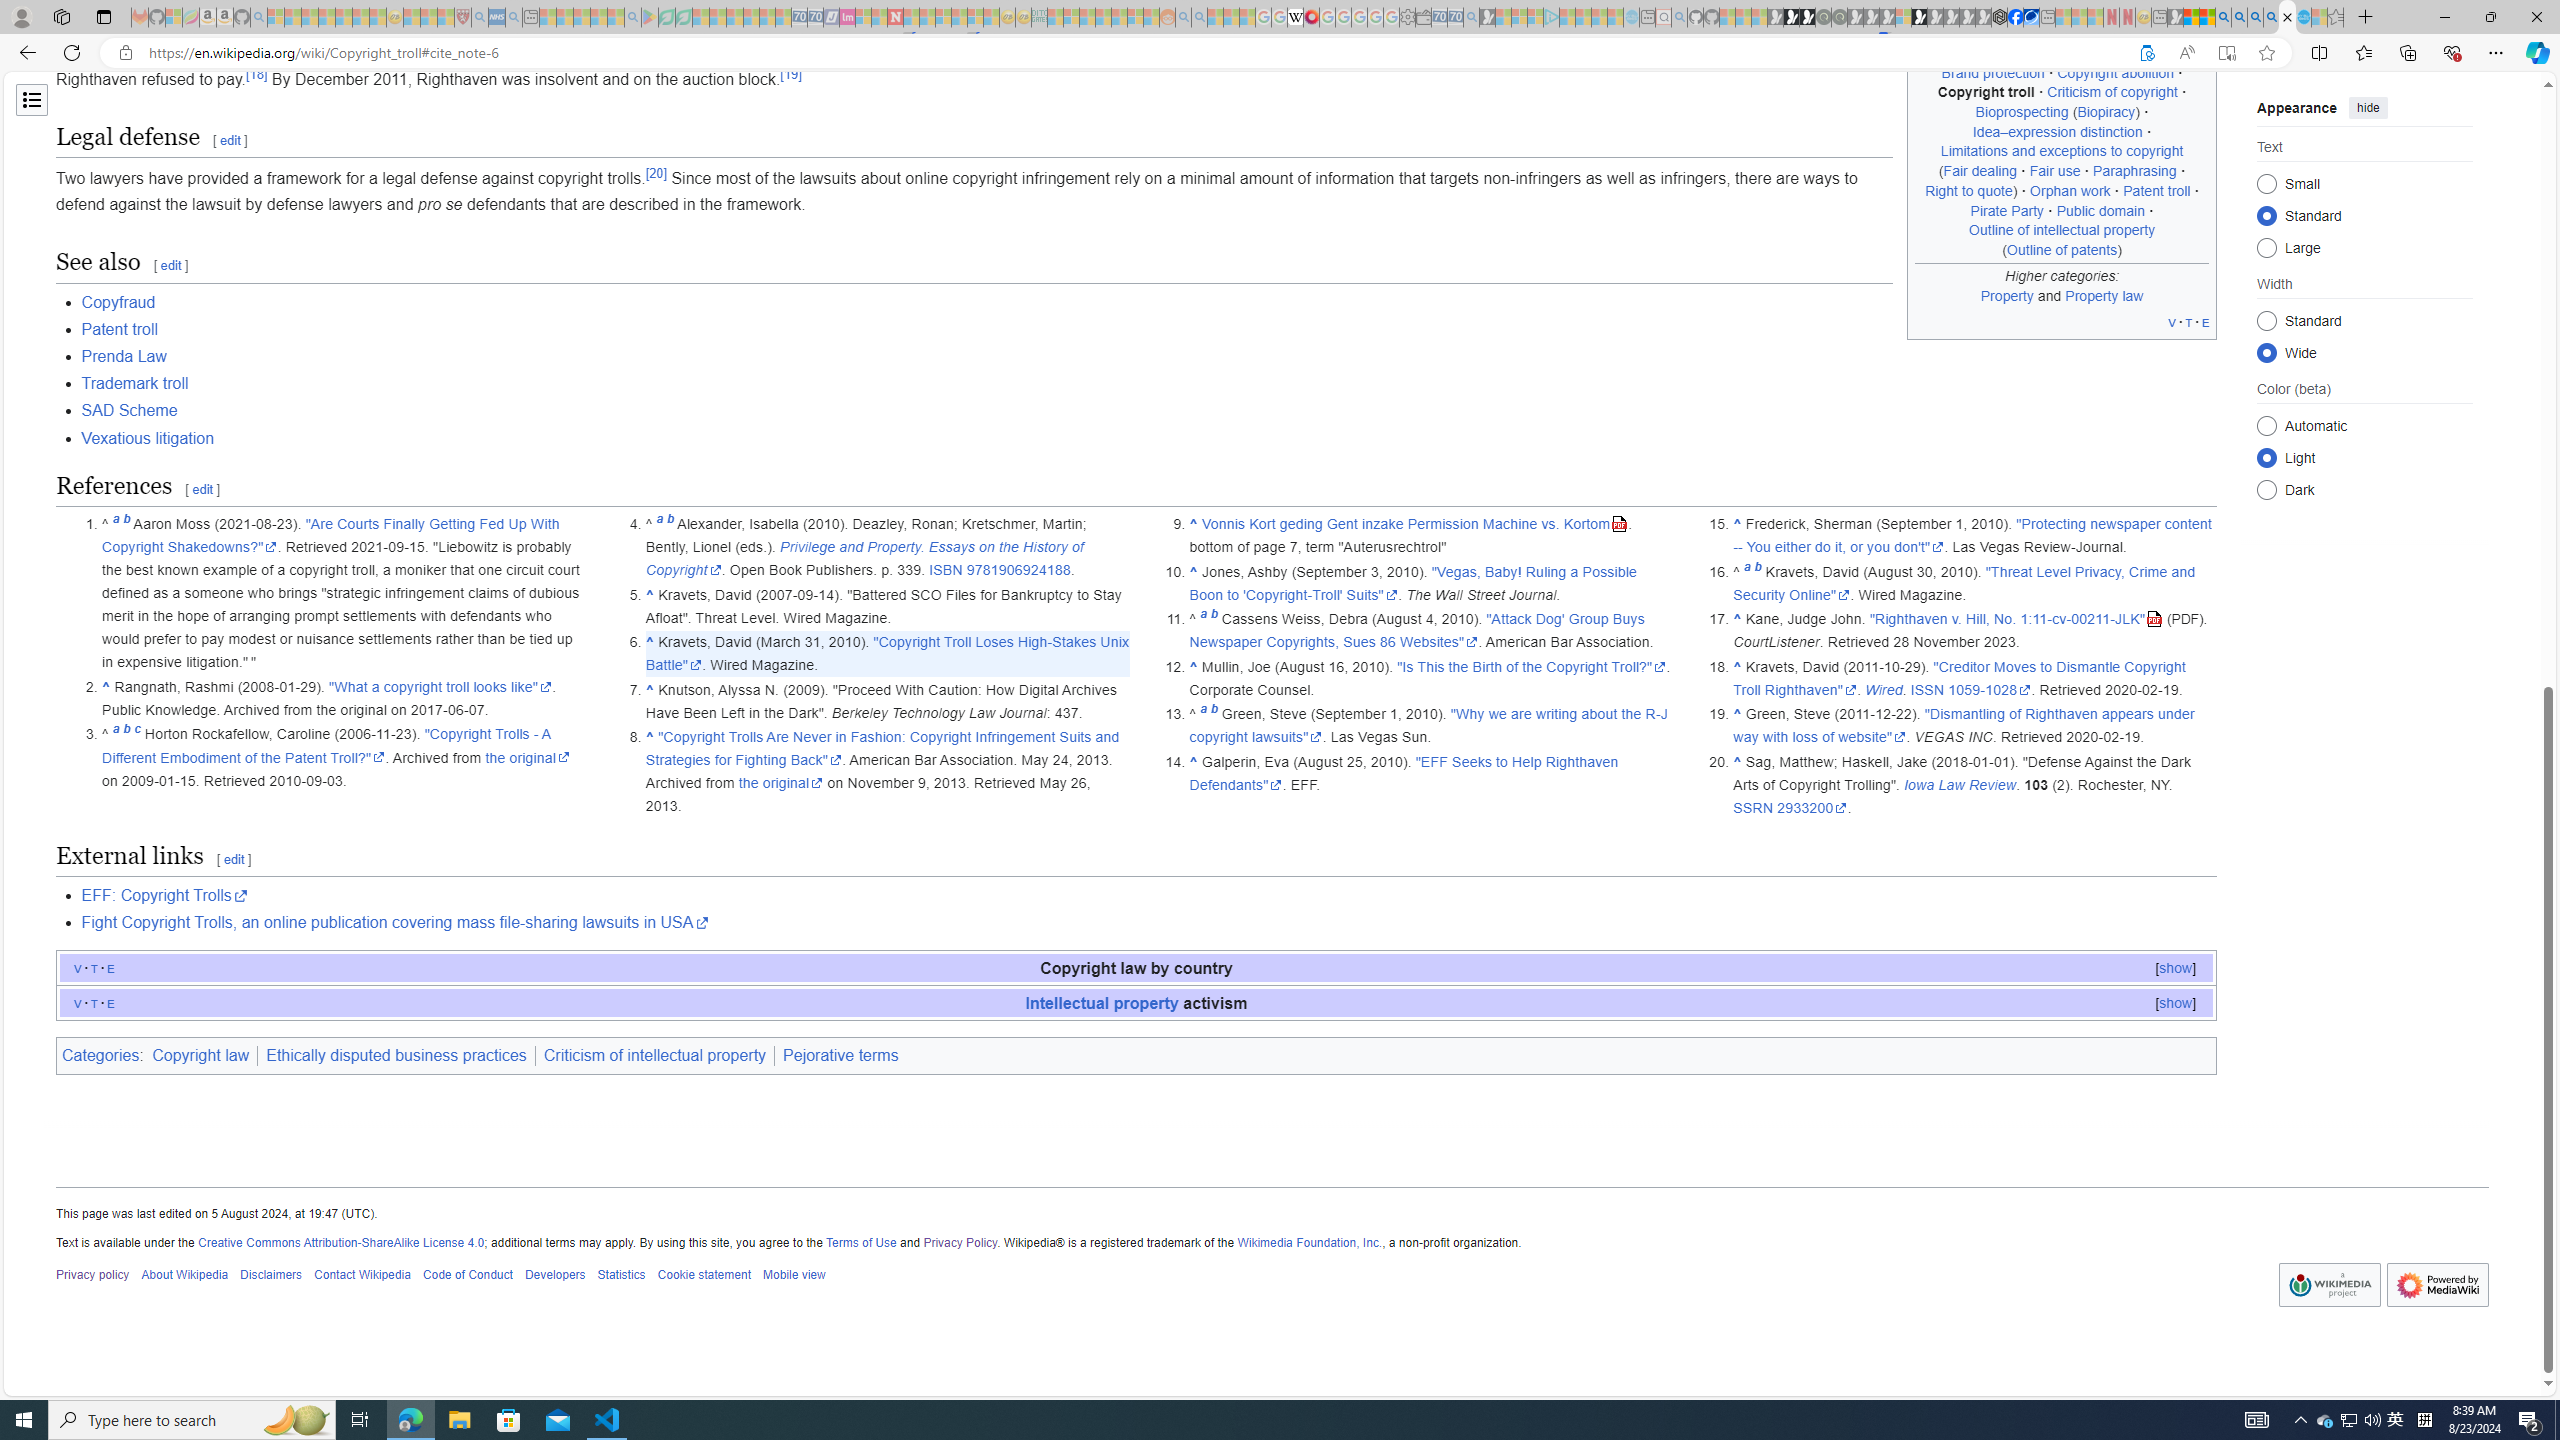 The height and width of the screenshot is (1440, 2560). I want to click on Vexatious litigation, so click(148, 438).